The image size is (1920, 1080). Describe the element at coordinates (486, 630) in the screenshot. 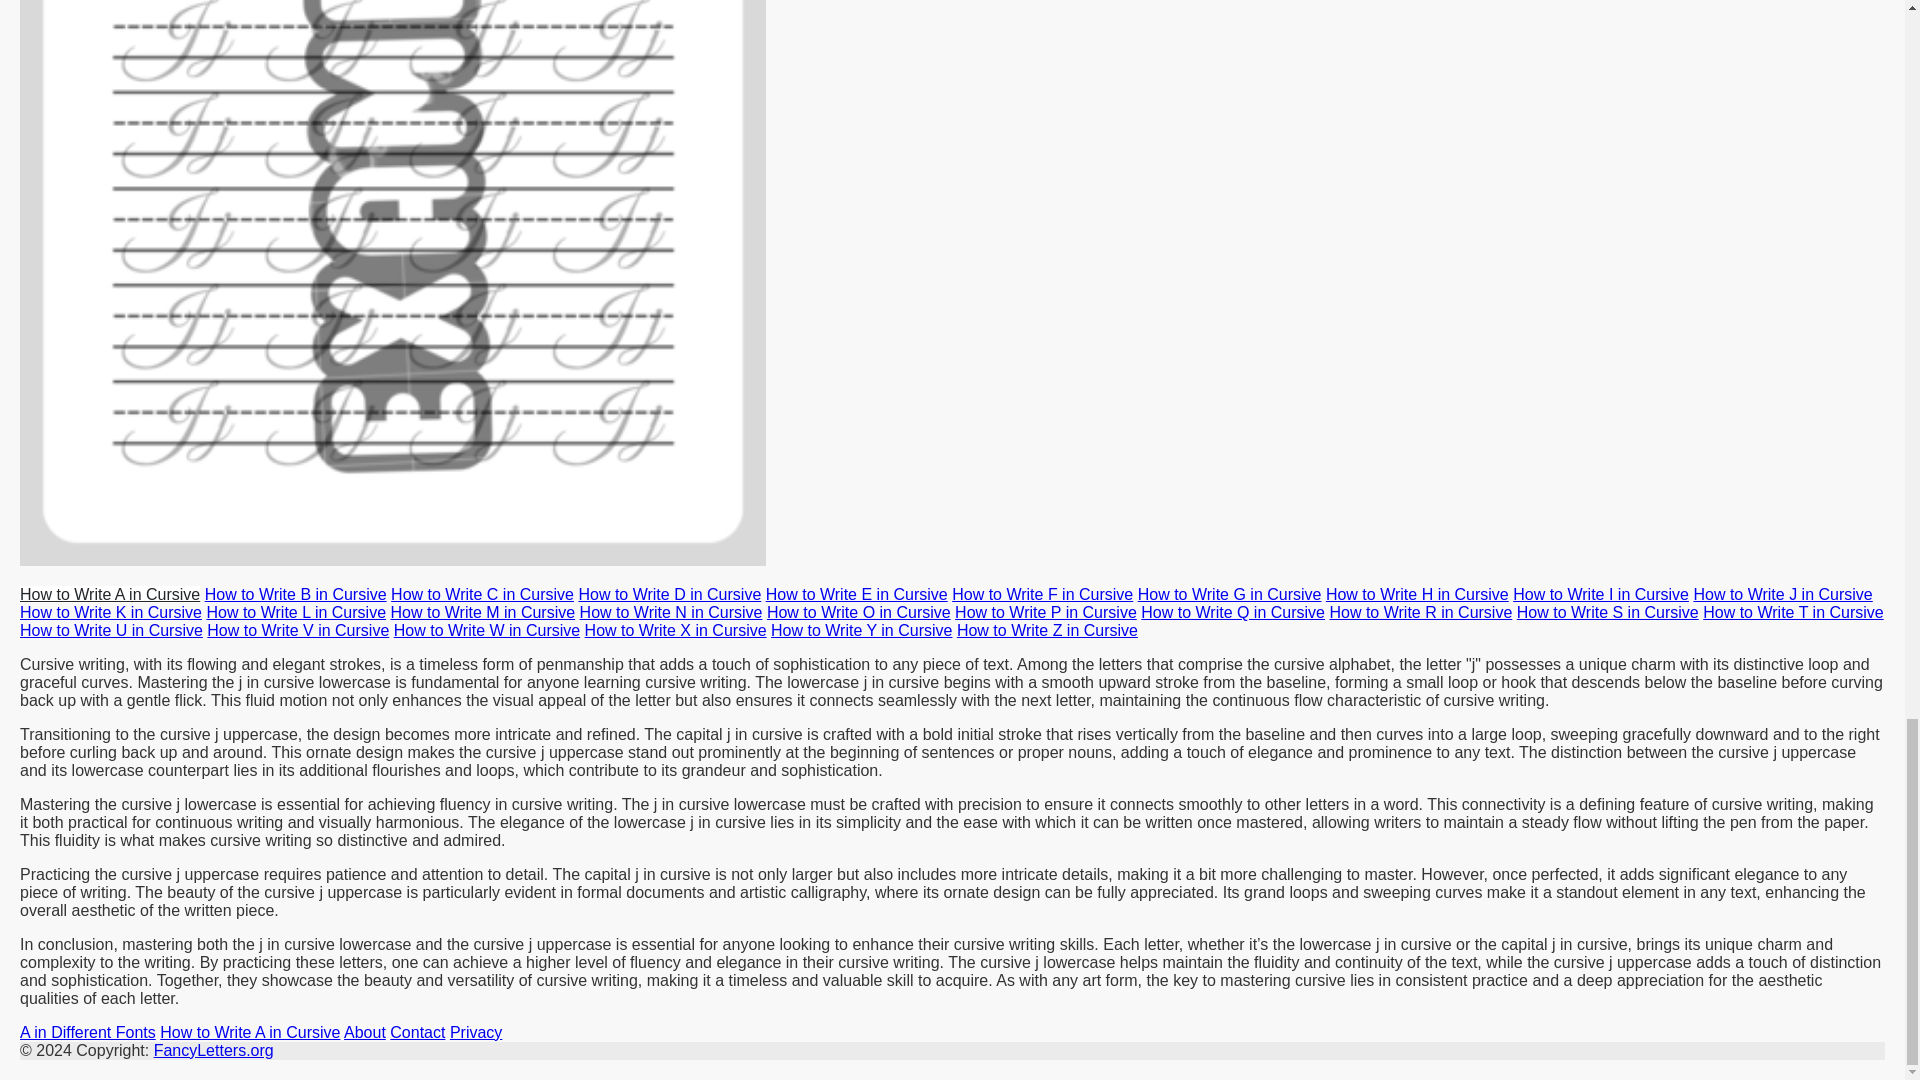

I see `How to Write W in Cursive` at that location.